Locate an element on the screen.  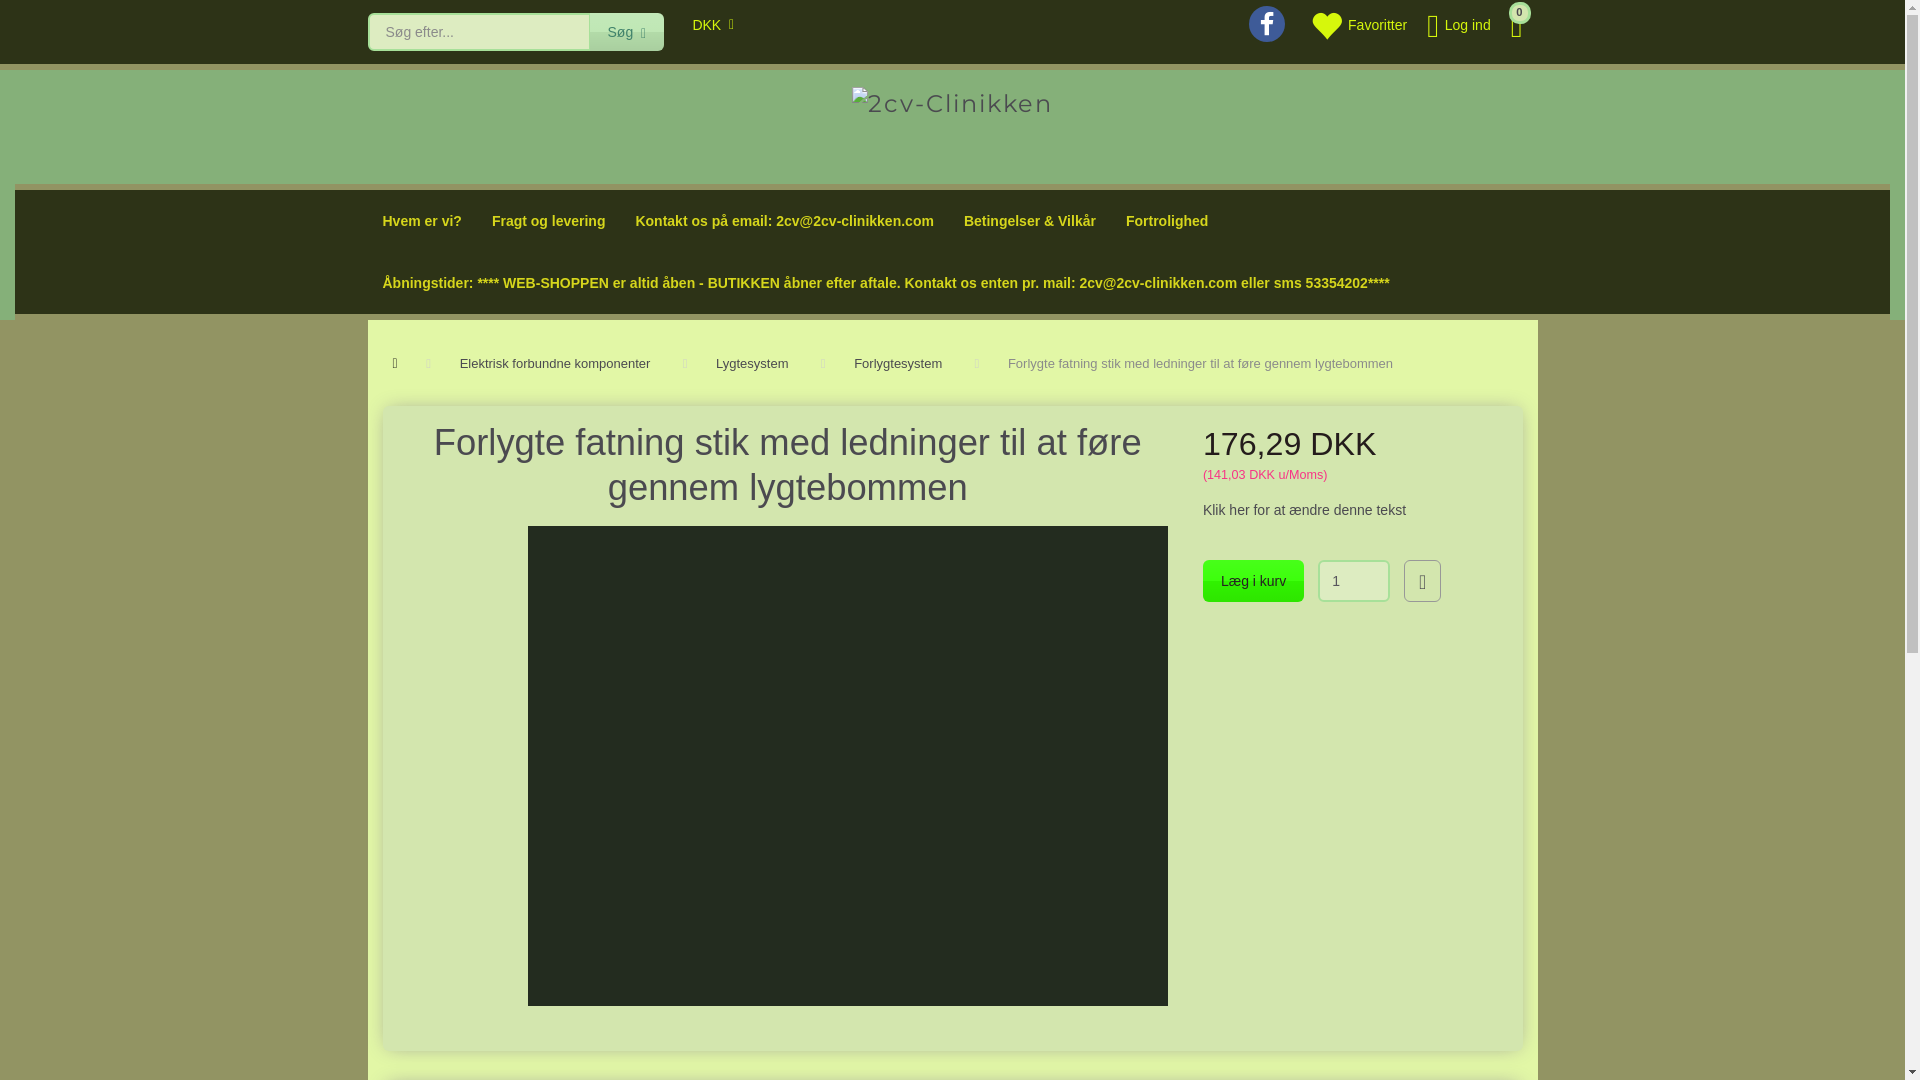
Lygtesystem is located at coordinates (752, 364).